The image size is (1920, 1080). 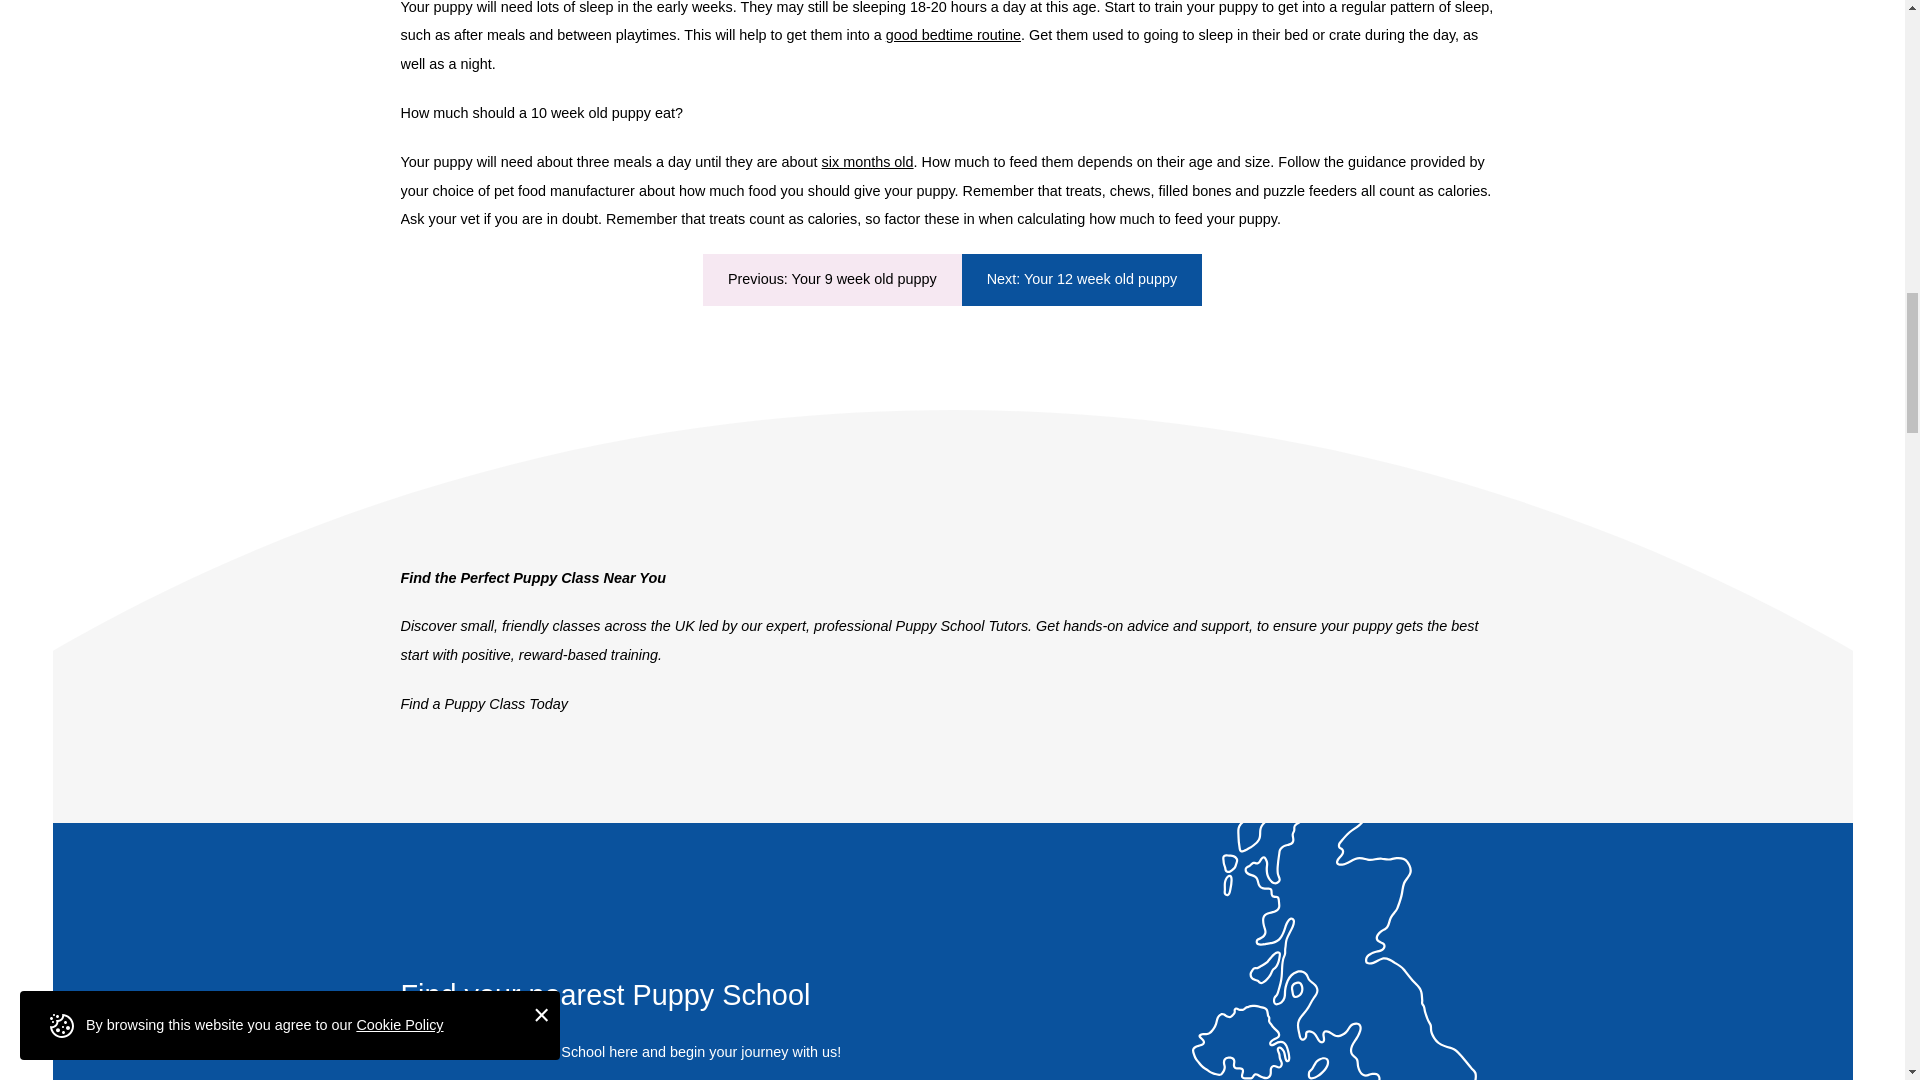 What do you see at coordinates (832, 278) in the screenshot?
I see `Previous: Your 9 week old puppy` at bounding box center [832, 278].